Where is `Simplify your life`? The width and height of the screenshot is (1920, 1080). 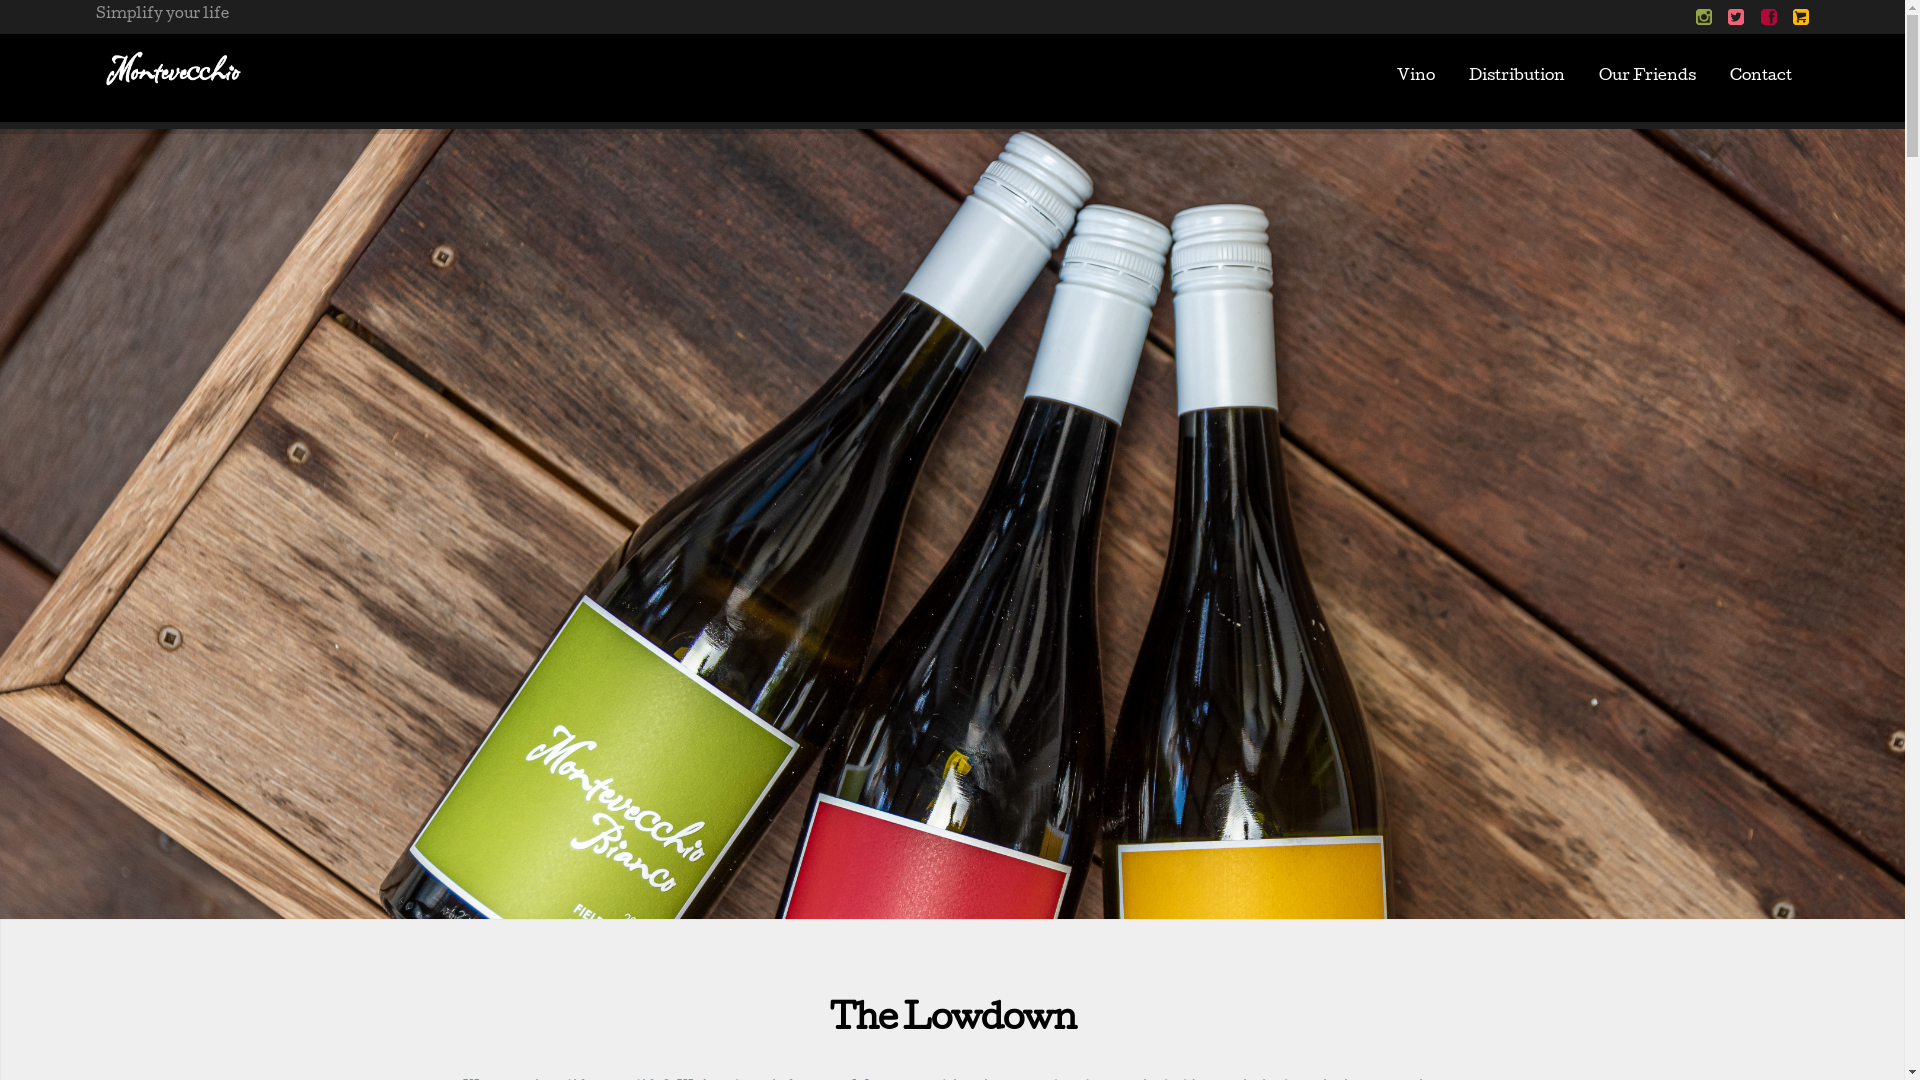
Simplify your life is located at coordinates (174, 68).